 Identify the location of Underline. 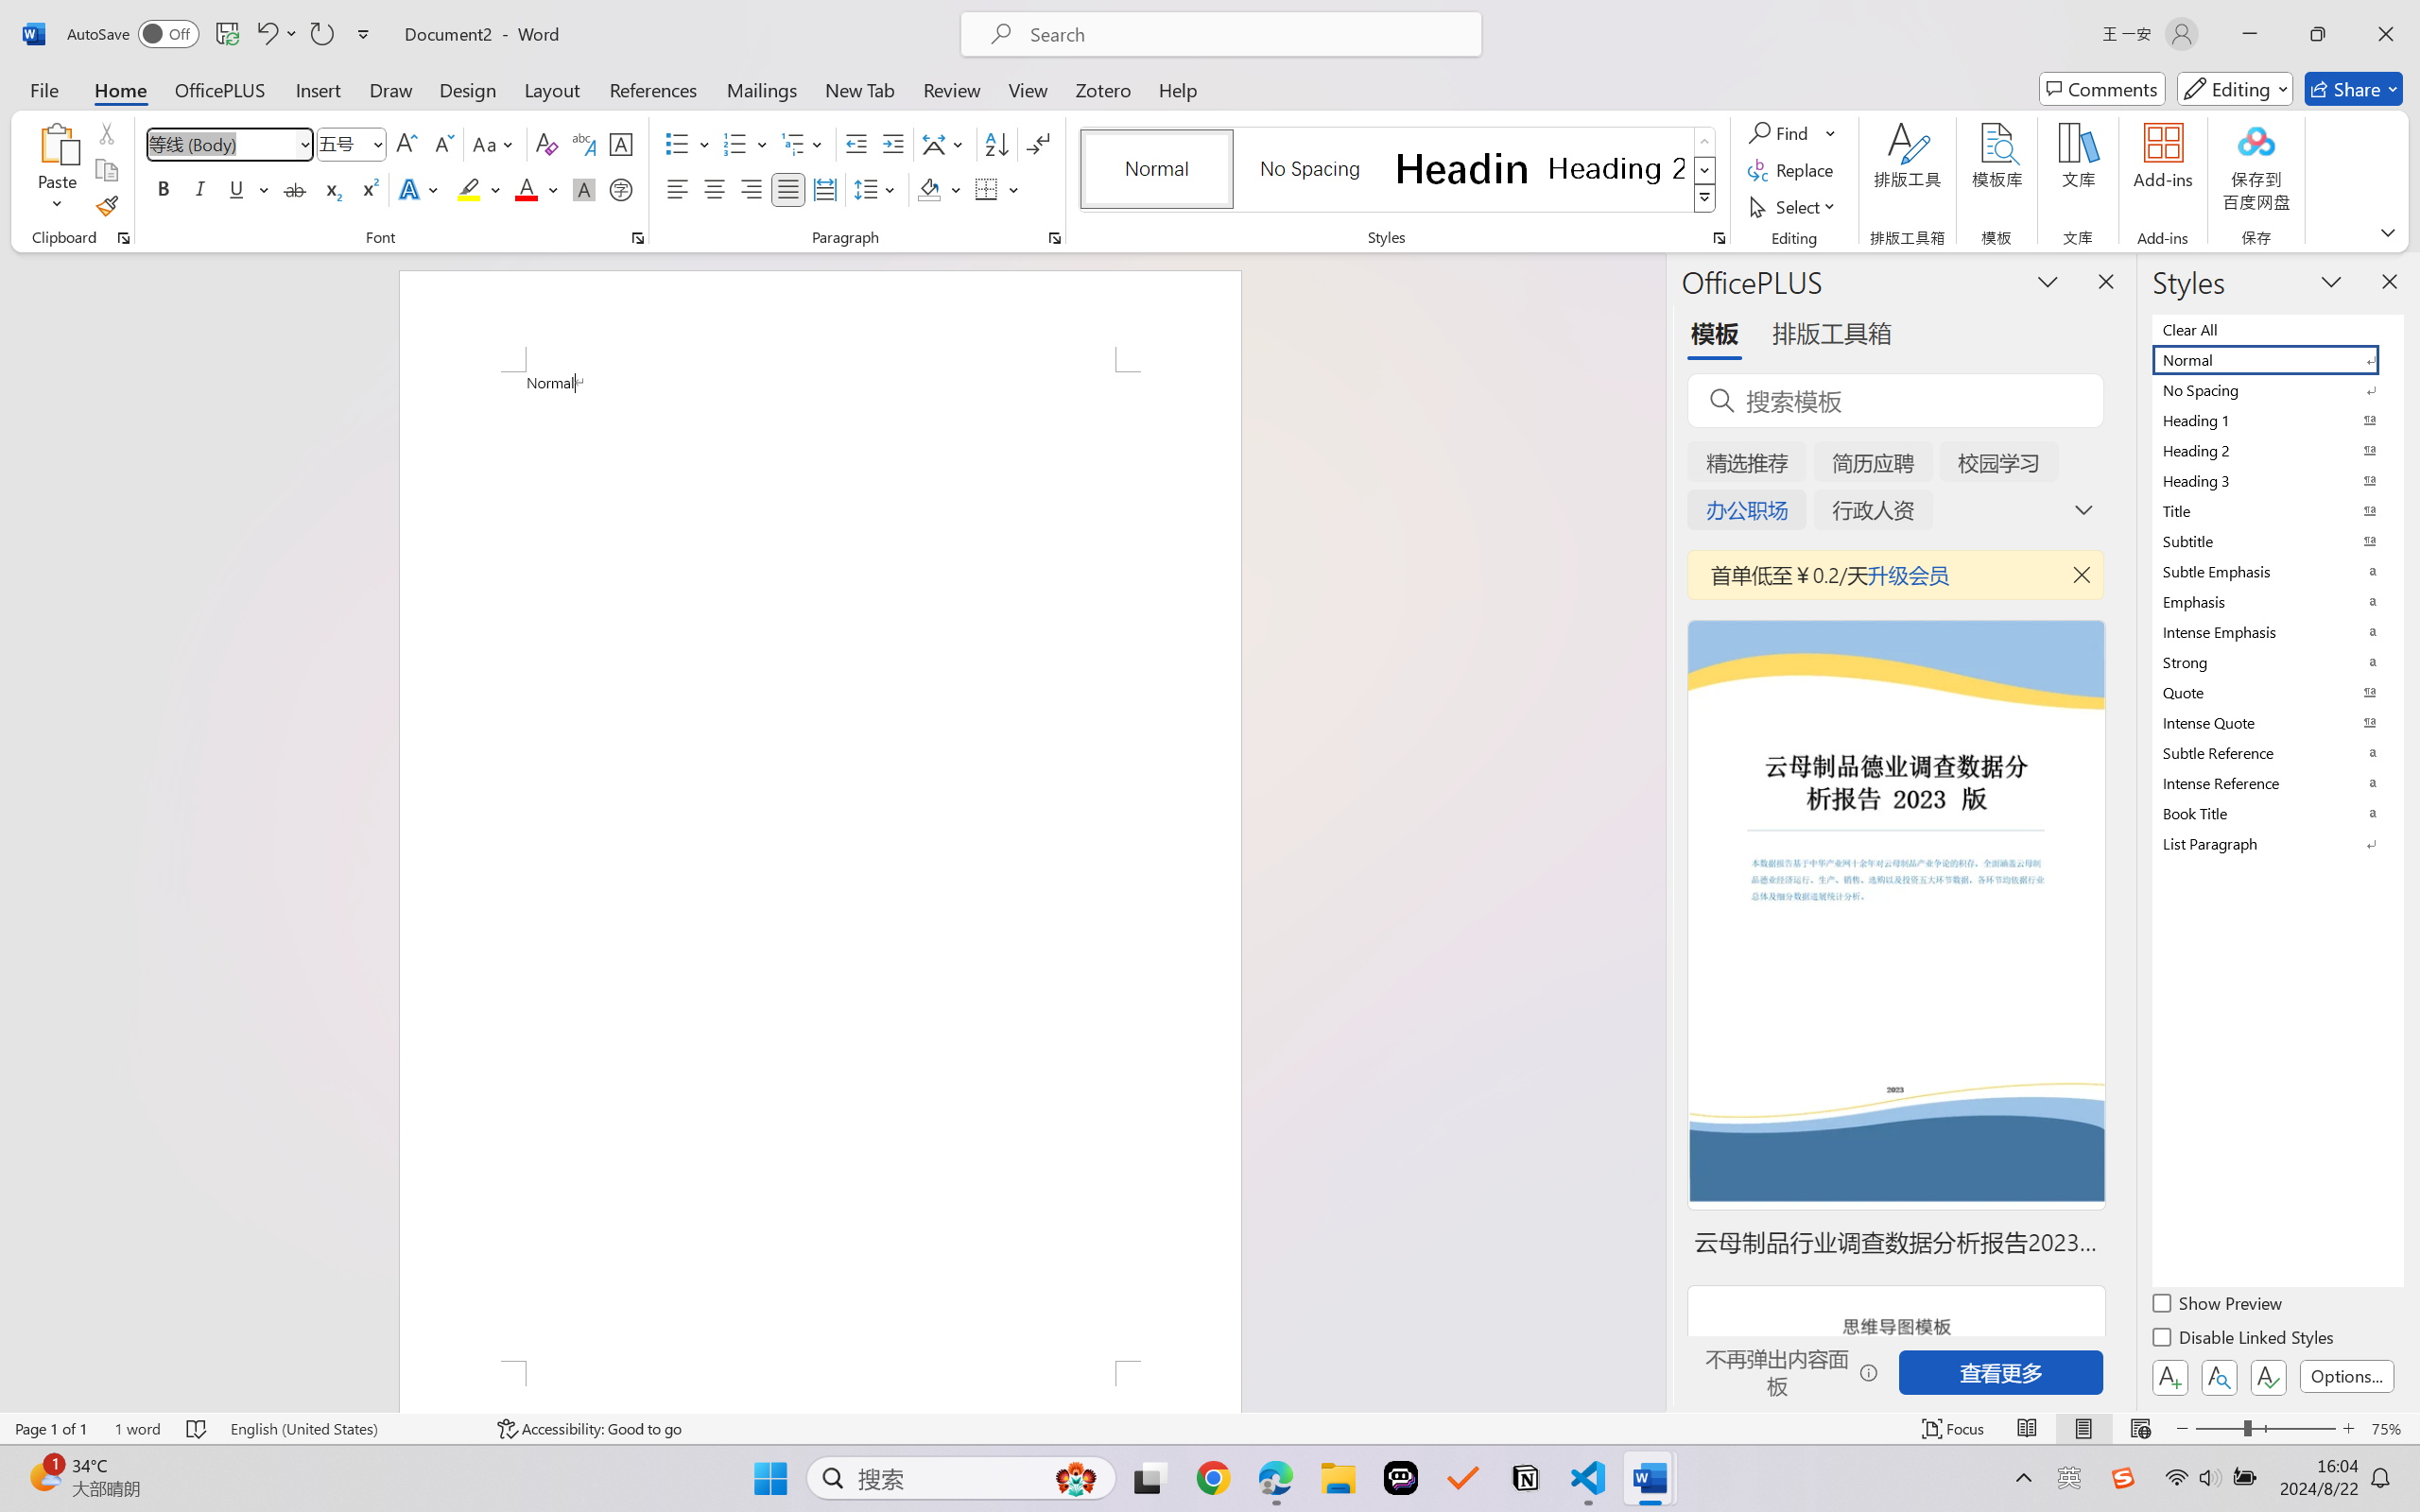
(248, 189).